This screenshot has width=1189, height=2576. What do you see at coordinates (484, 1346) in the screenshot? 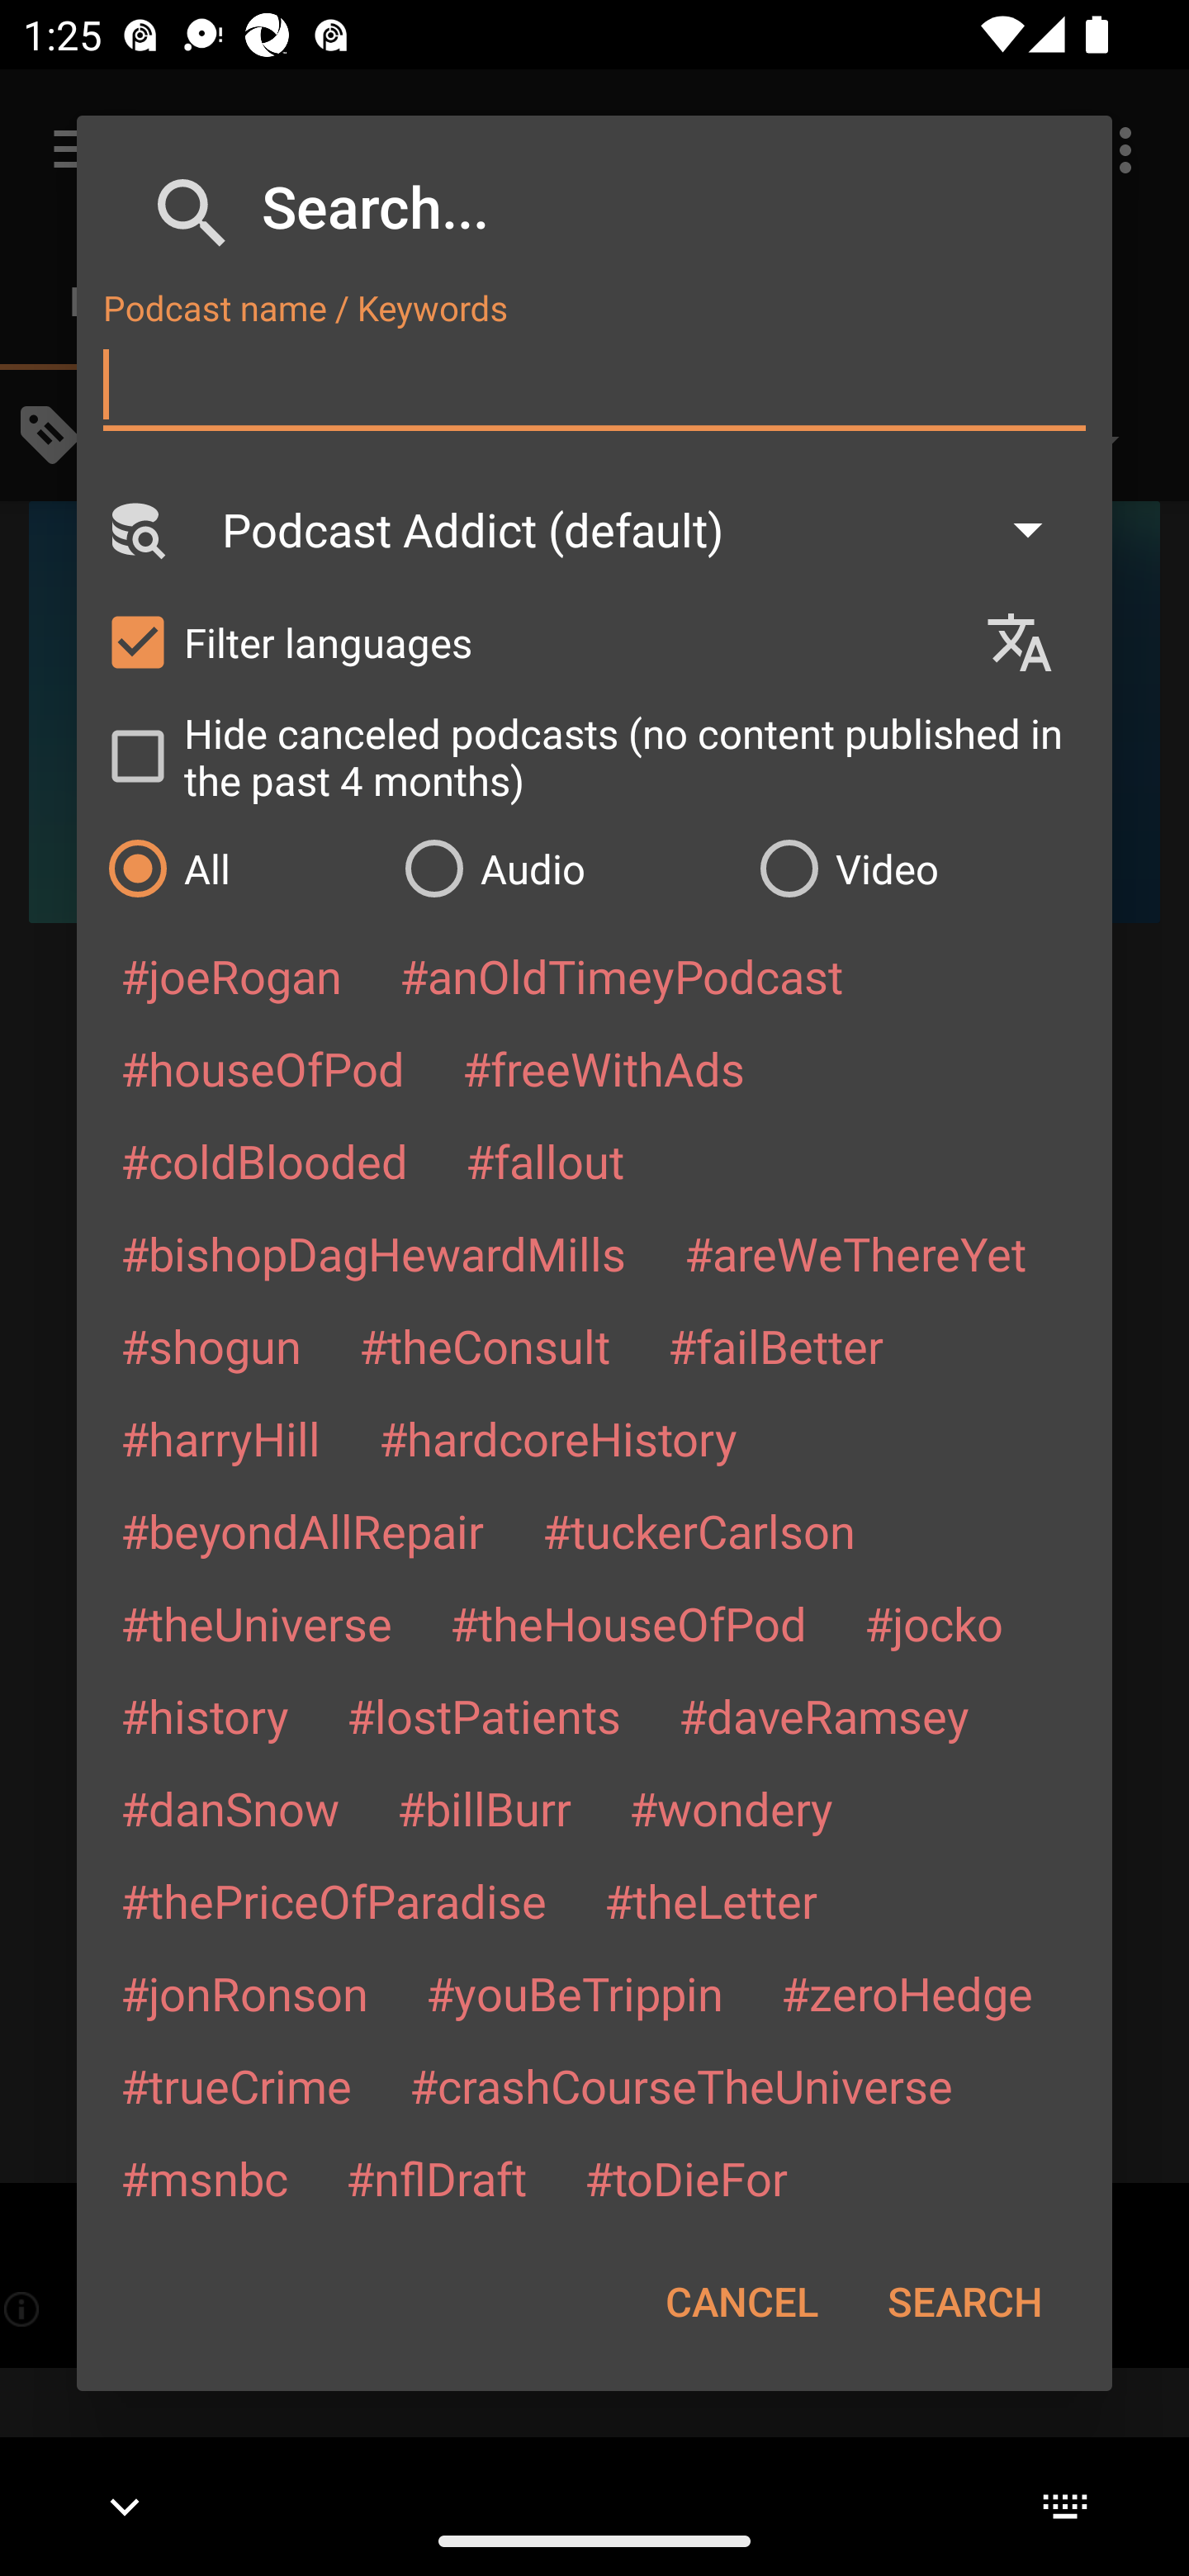
I see `#theConsult` at bounding box center [484, 1346].